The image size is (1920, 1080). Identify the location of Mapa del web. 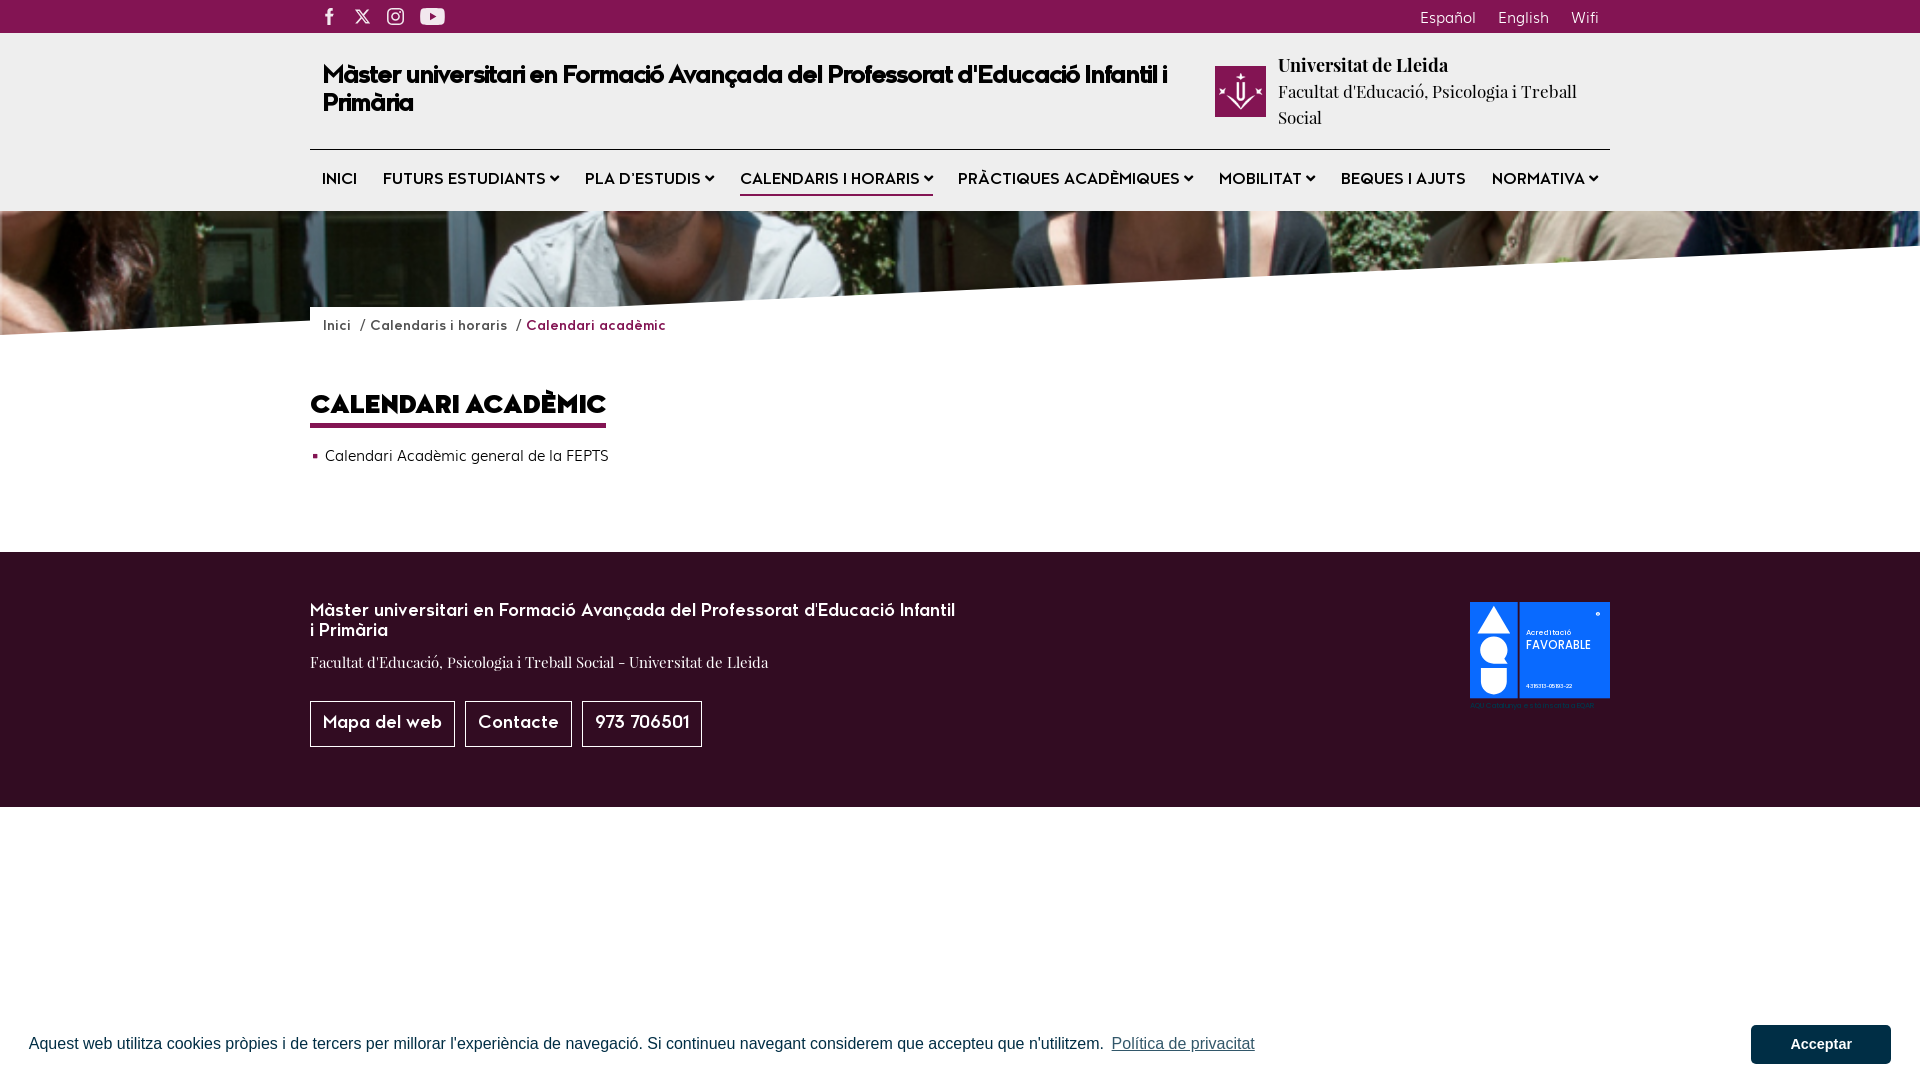
(382, 724).